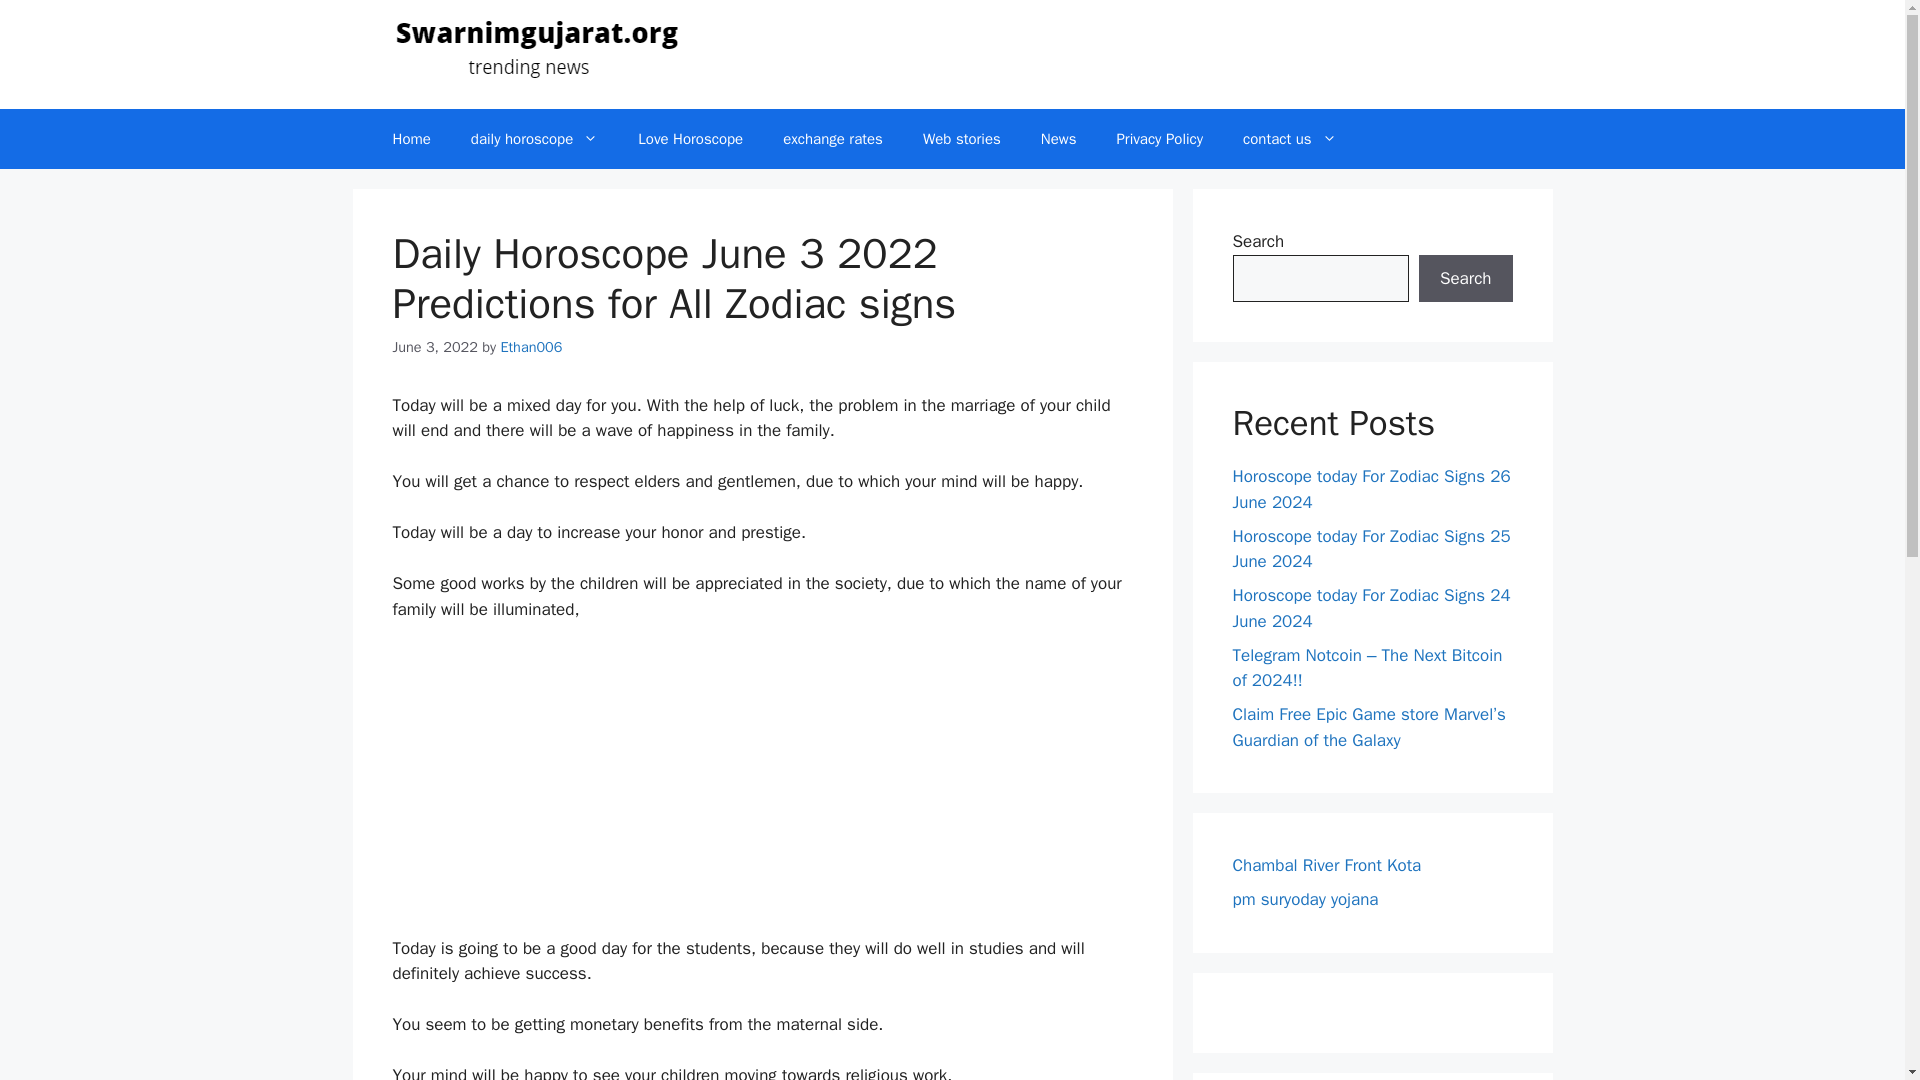  Describe the element at coordinates (962, 138) in the screenshot. I see `Web stories` at that location.